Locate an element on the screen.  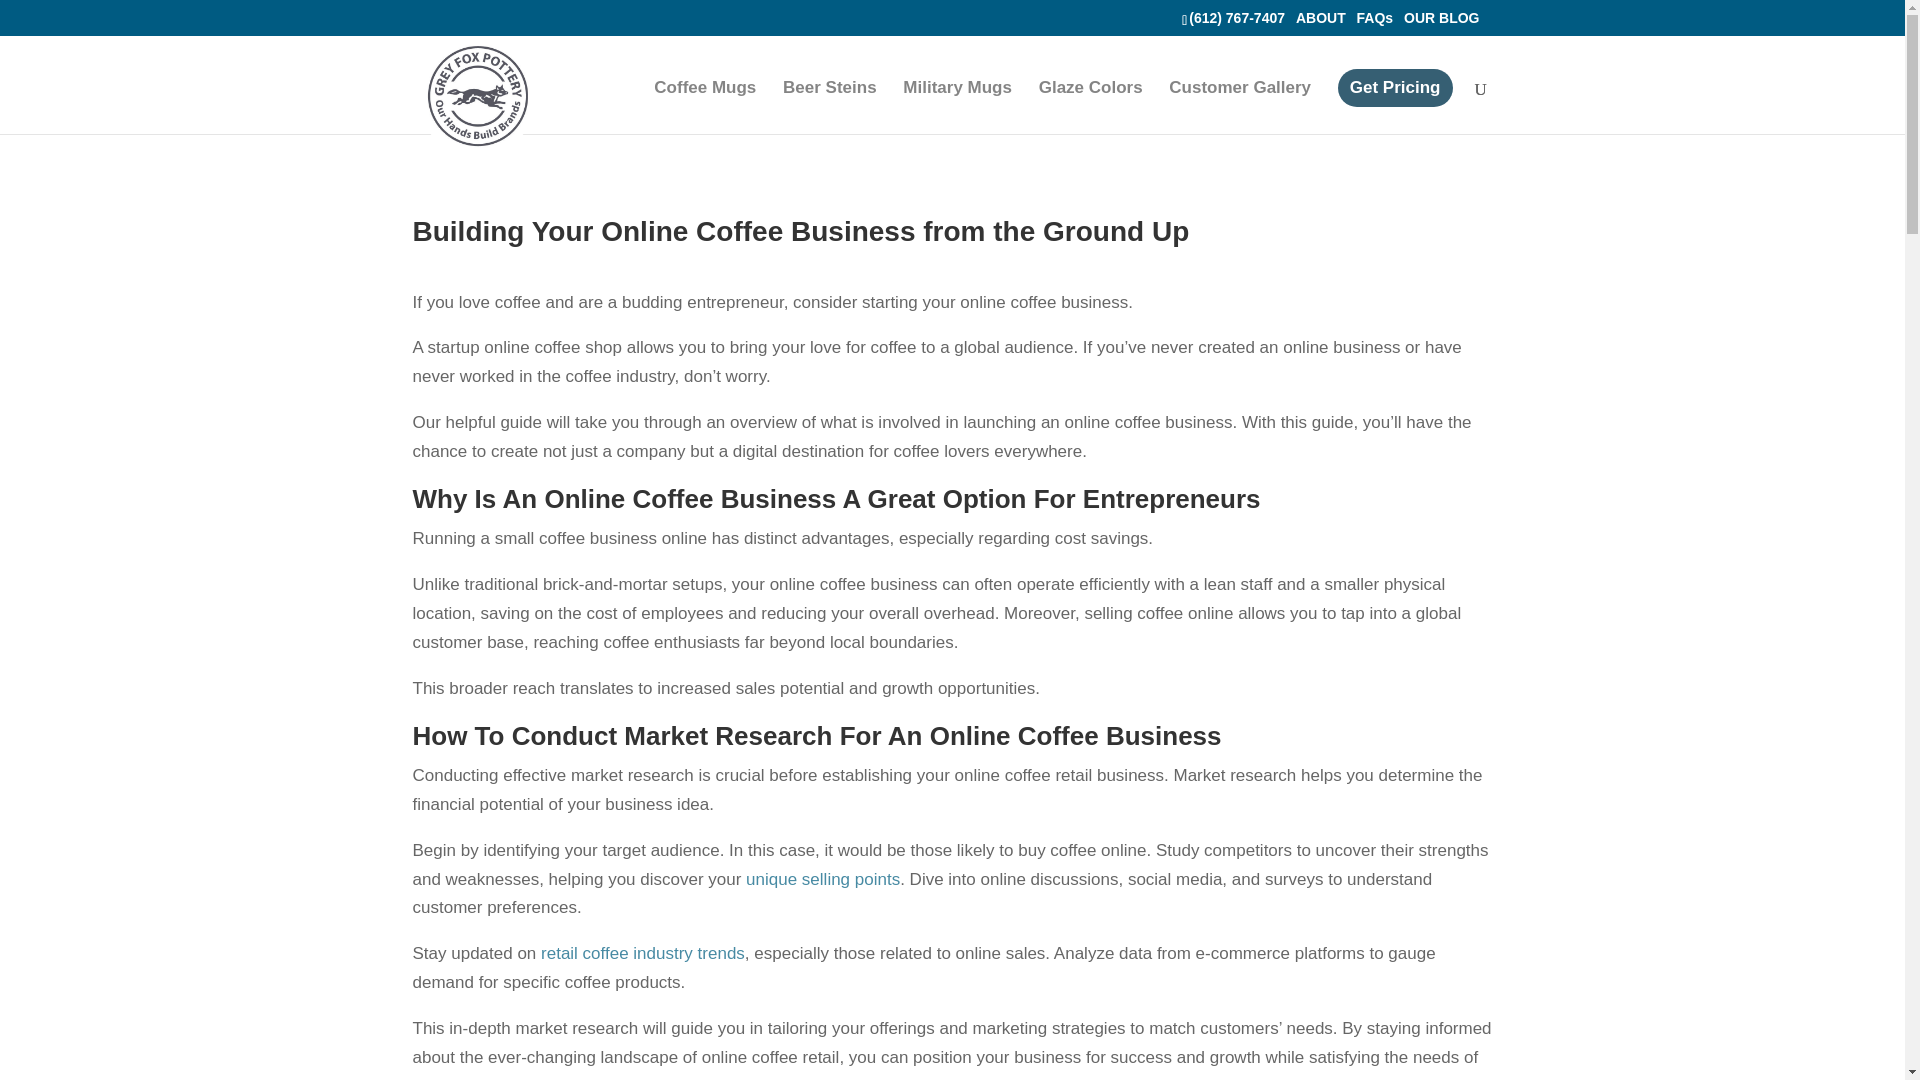
unique selling points is located at coordinates (823, 879).